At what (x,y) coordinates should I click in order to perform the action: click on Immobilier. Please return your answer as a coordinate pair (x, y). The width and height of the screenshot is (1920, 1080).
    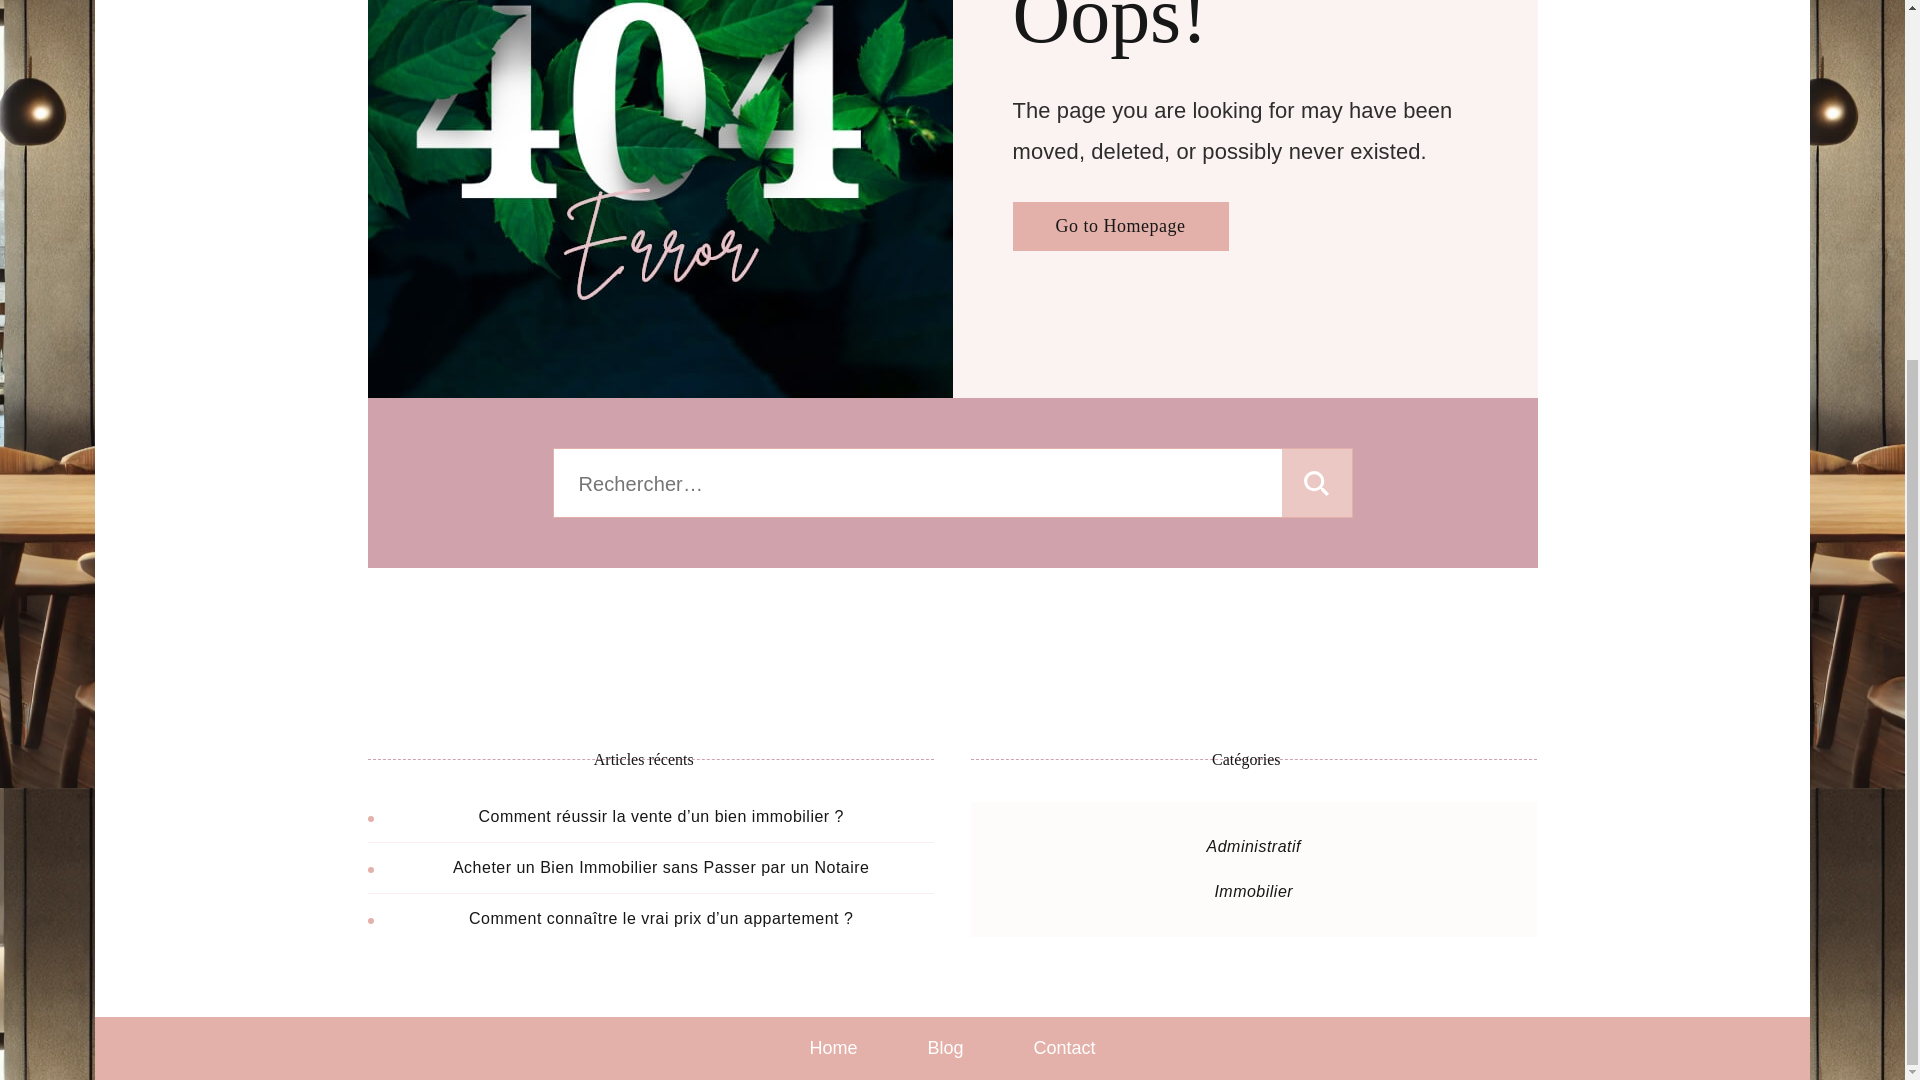
    Looking at the image, I should click on (1252, 891).